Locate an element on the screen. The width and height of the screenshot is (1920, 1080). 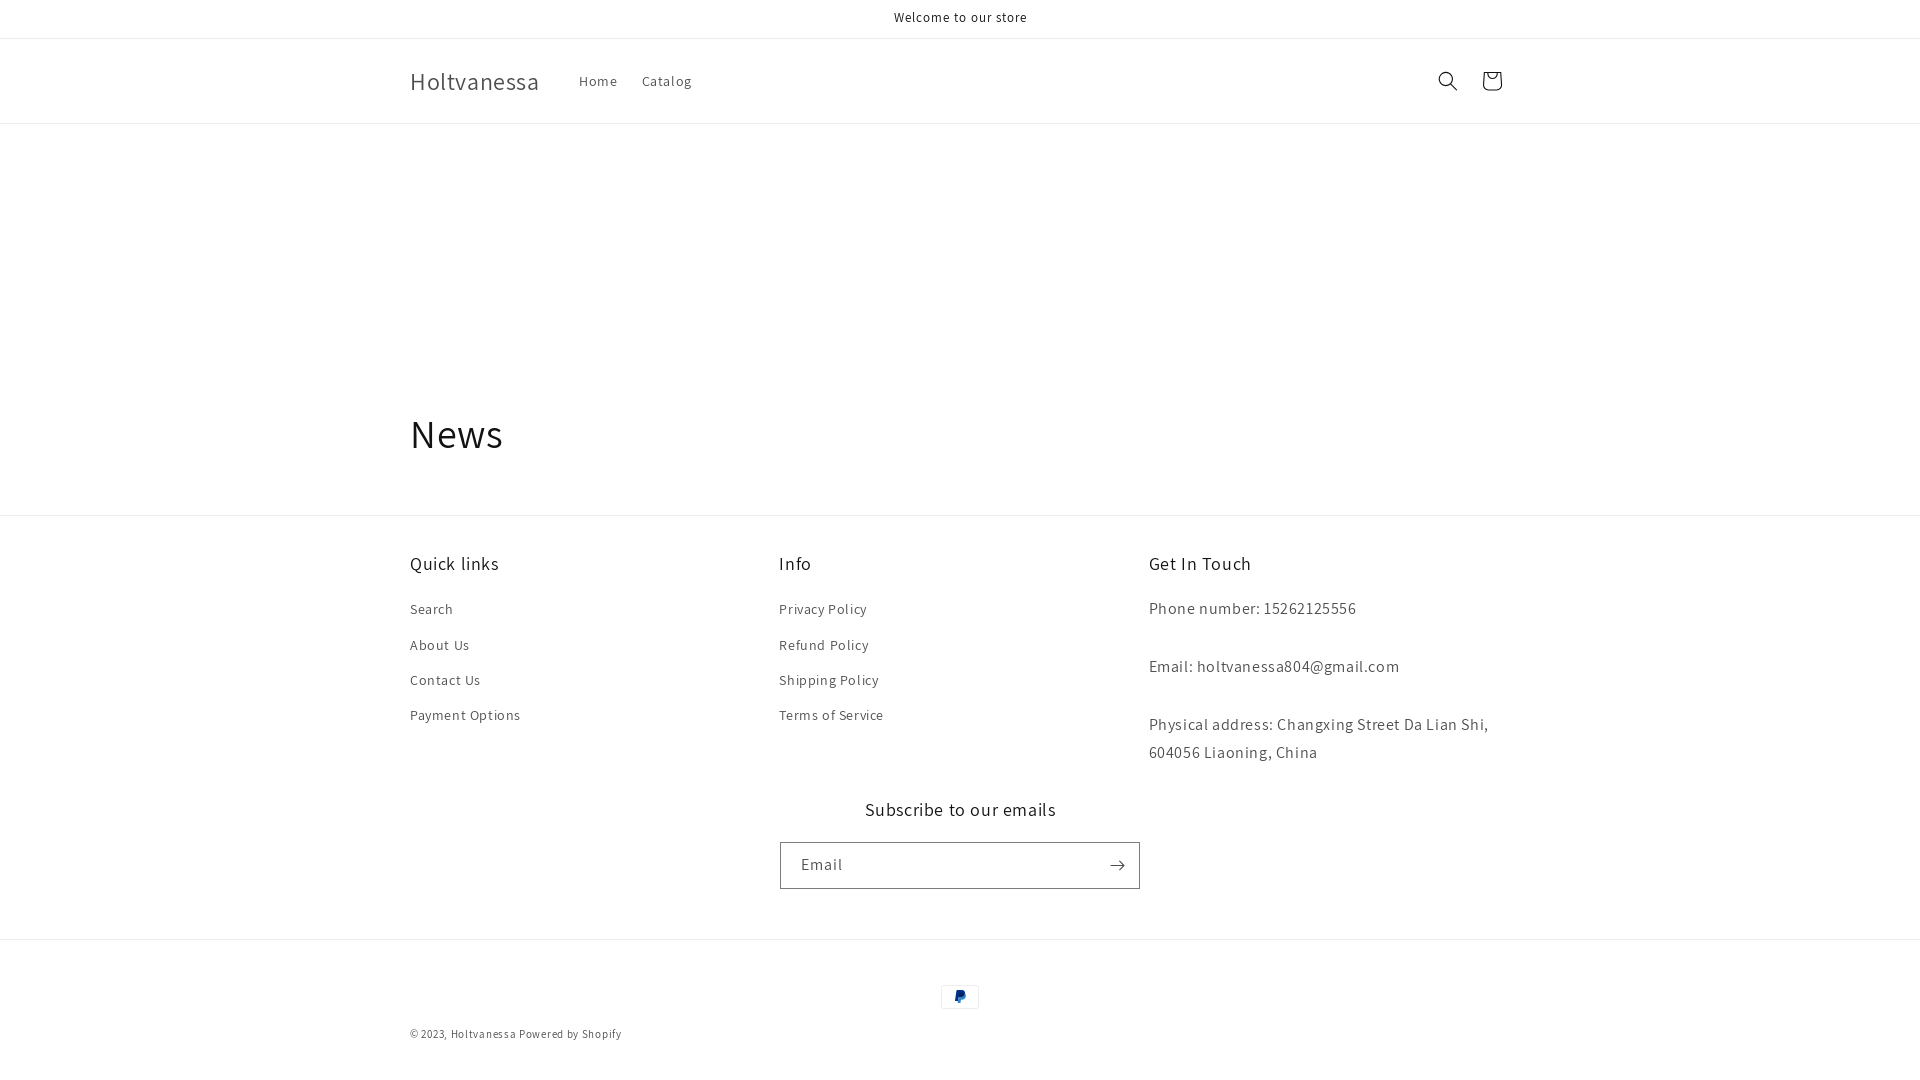
Payment Options is located at coordinates (466, 716).